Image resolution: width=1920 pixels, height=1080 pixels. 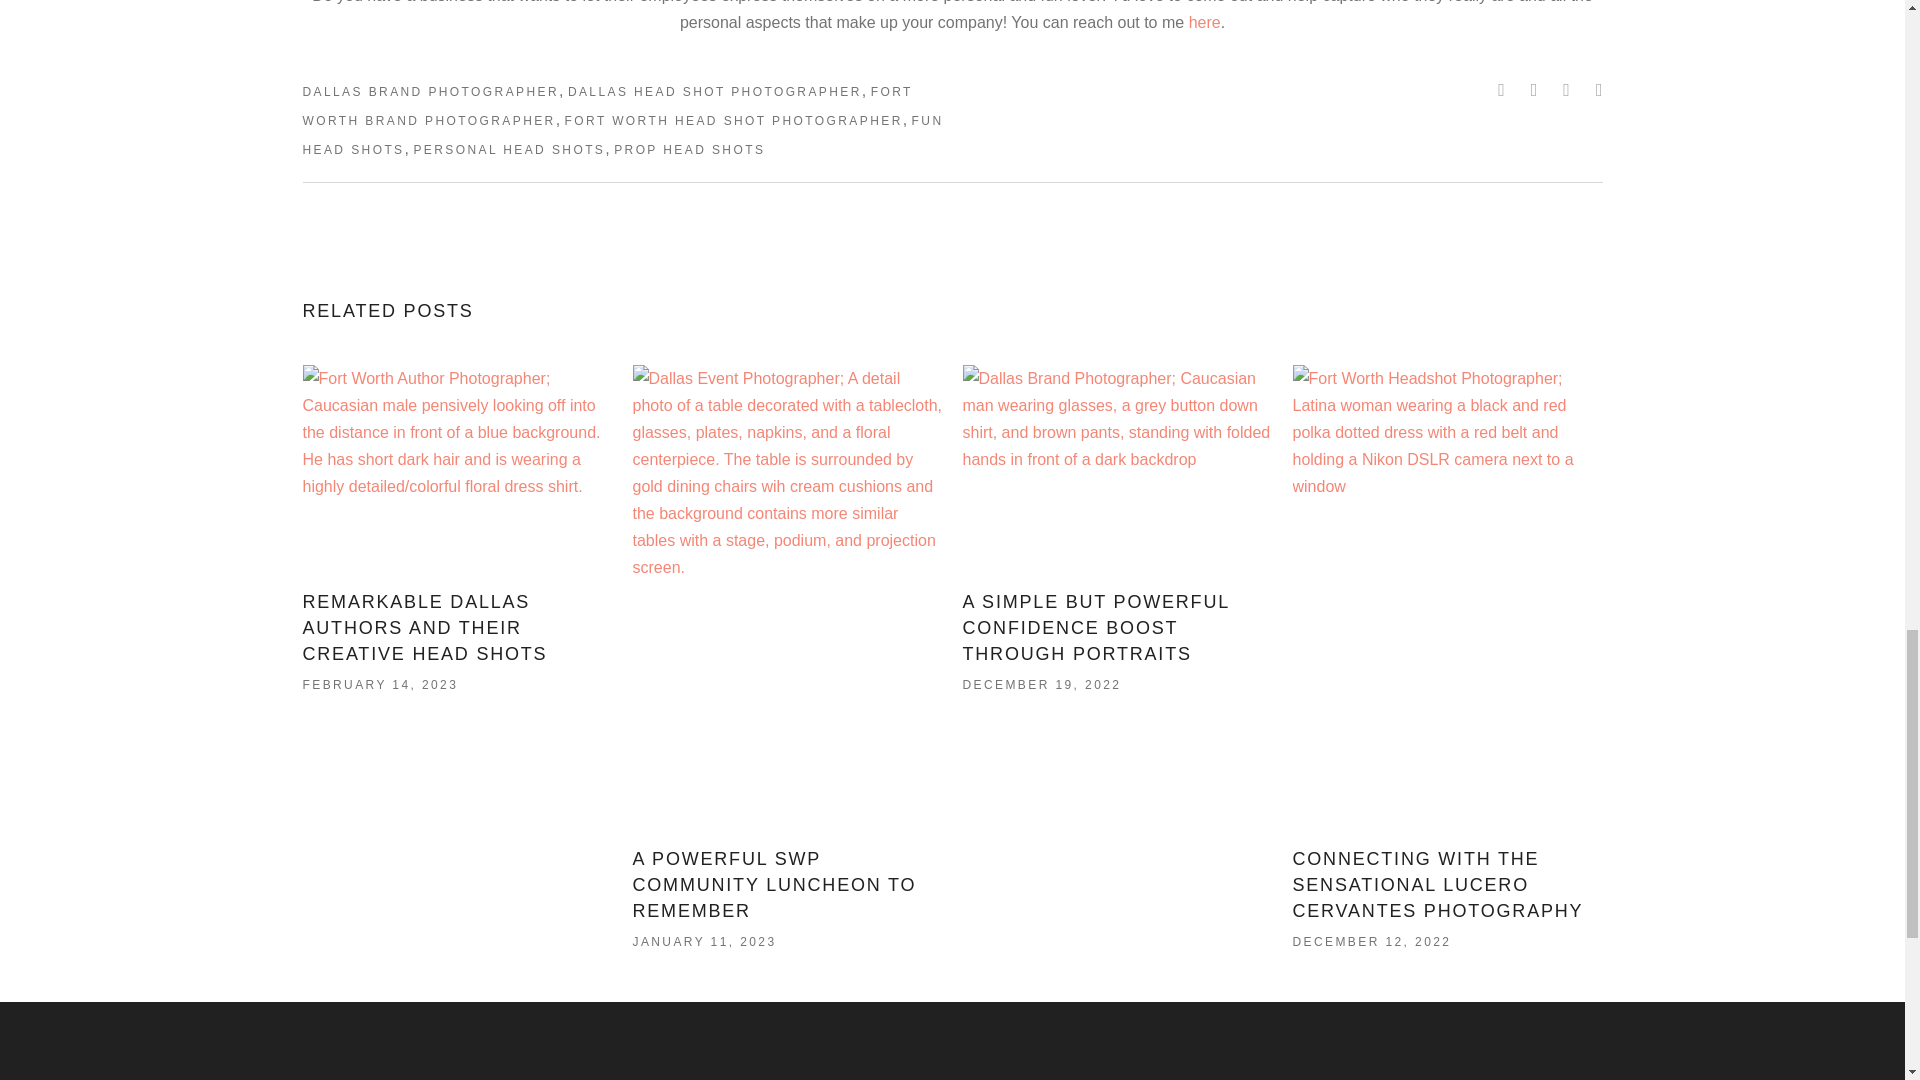 What do you see at coordinates (733, 121) in the screenshot?
I see `FORT WORTH HEAD SHOT PHOTOGRAPHER` at bounding box center [733, 121].